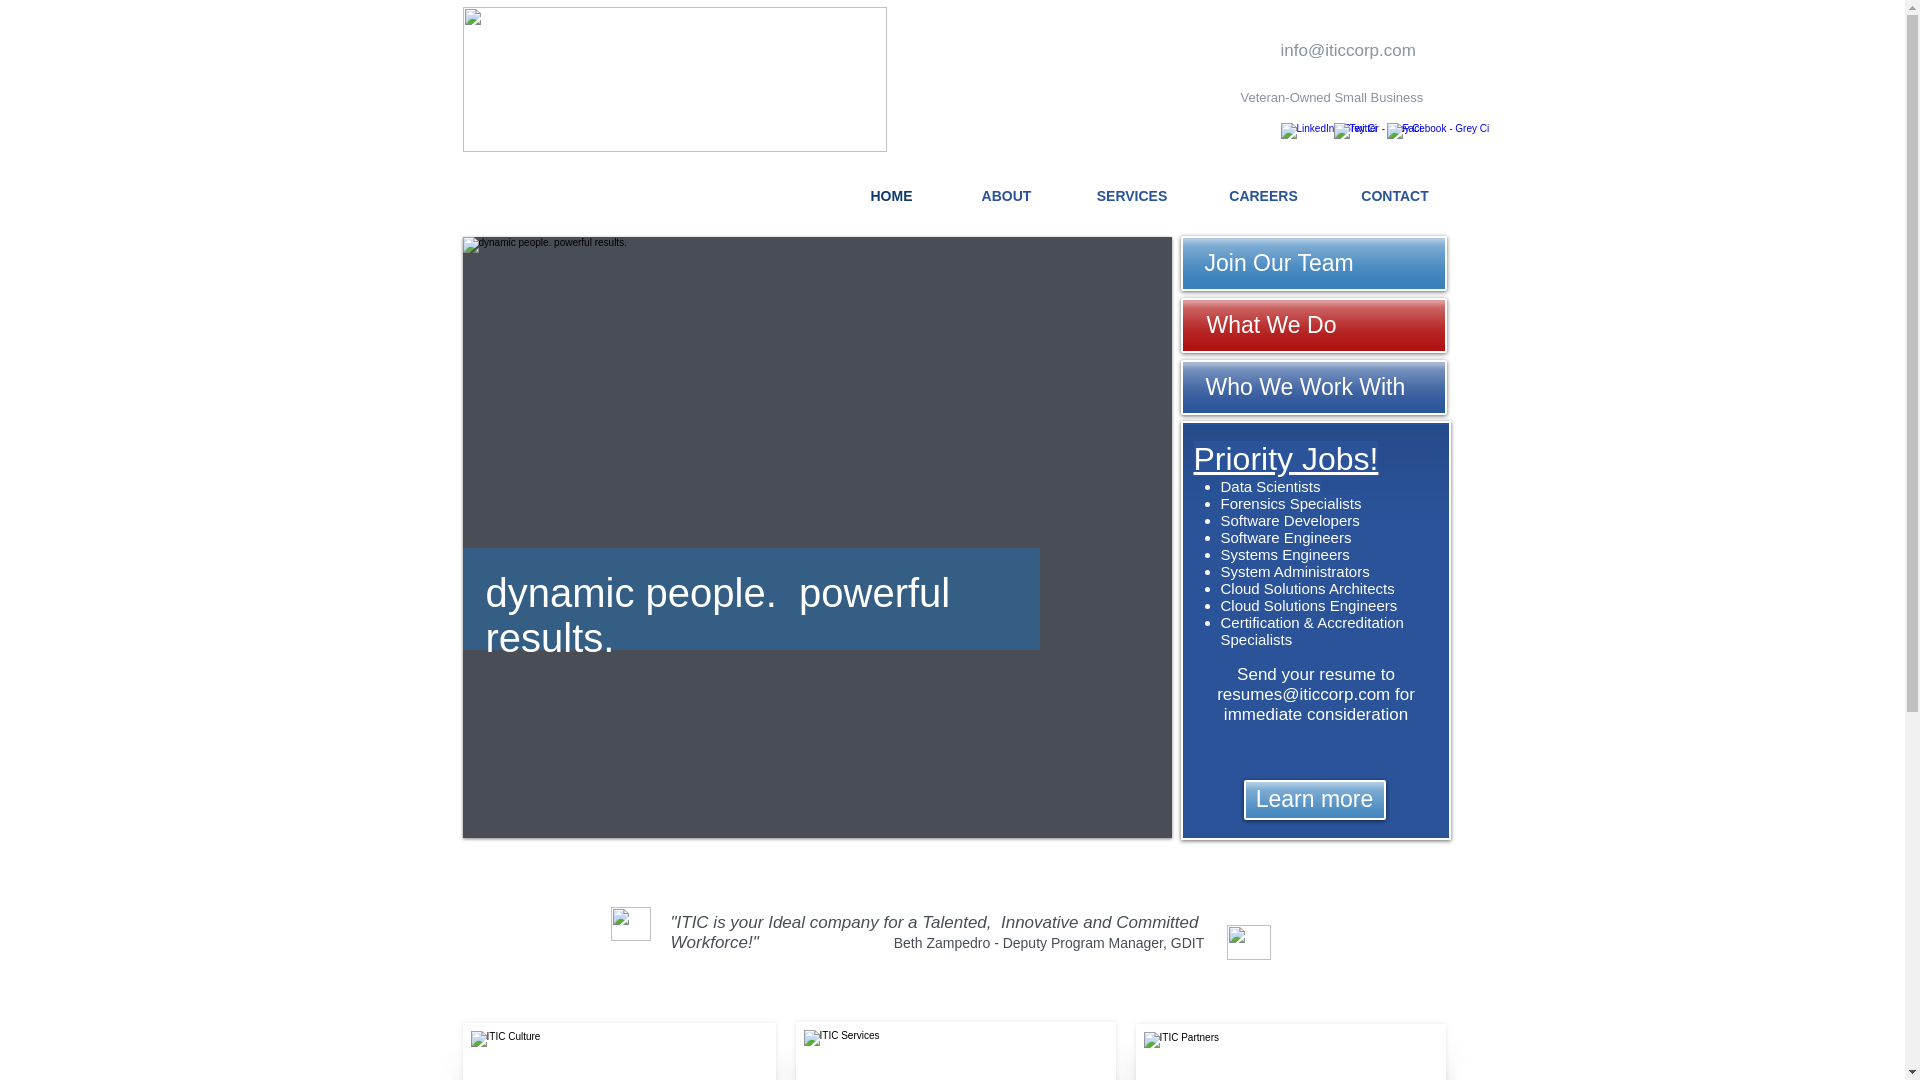  I want to click on CAREERS, so click(1263, 196).